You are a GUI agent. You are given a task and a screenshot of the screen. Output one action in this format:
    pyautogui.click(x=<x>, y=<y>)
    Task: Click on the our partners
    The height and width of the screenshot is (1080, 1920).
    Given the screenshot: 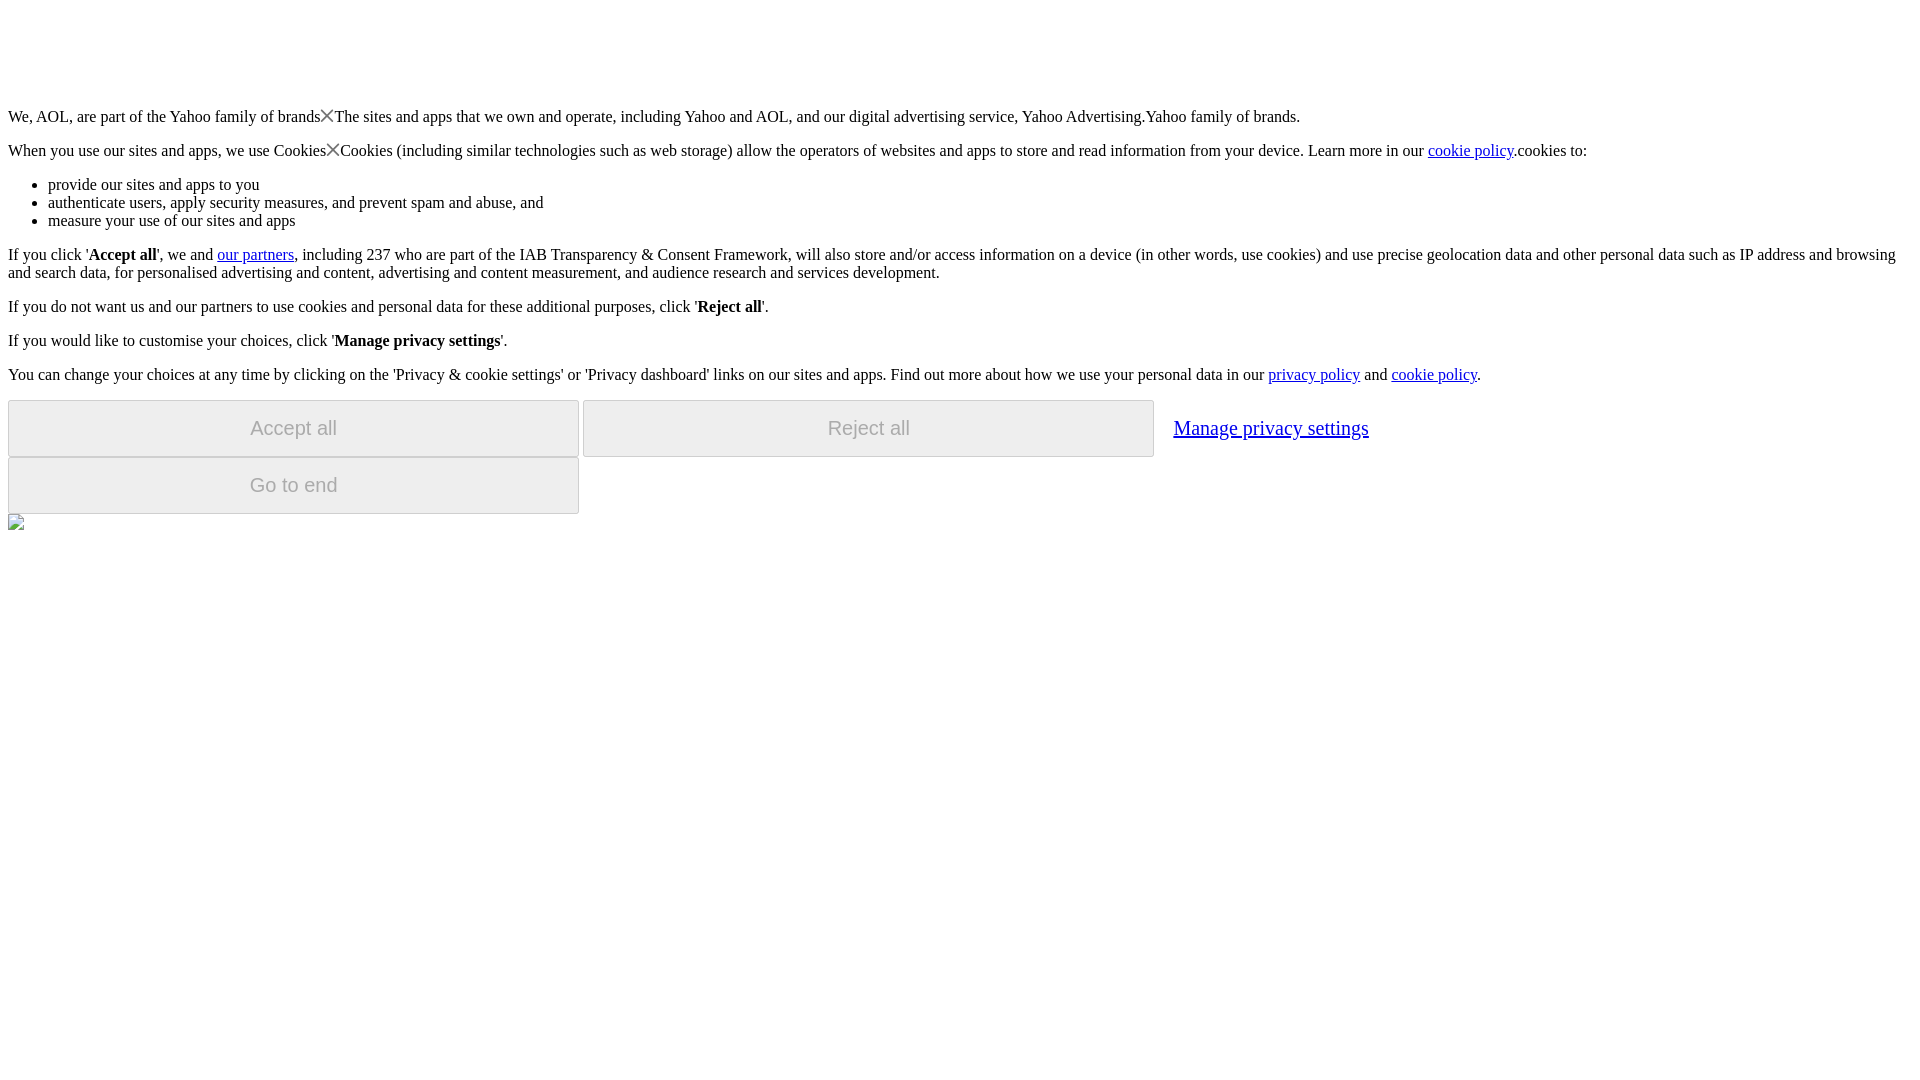 What is the action you would take?
    pyautogui.click(x=254, y=254)
    